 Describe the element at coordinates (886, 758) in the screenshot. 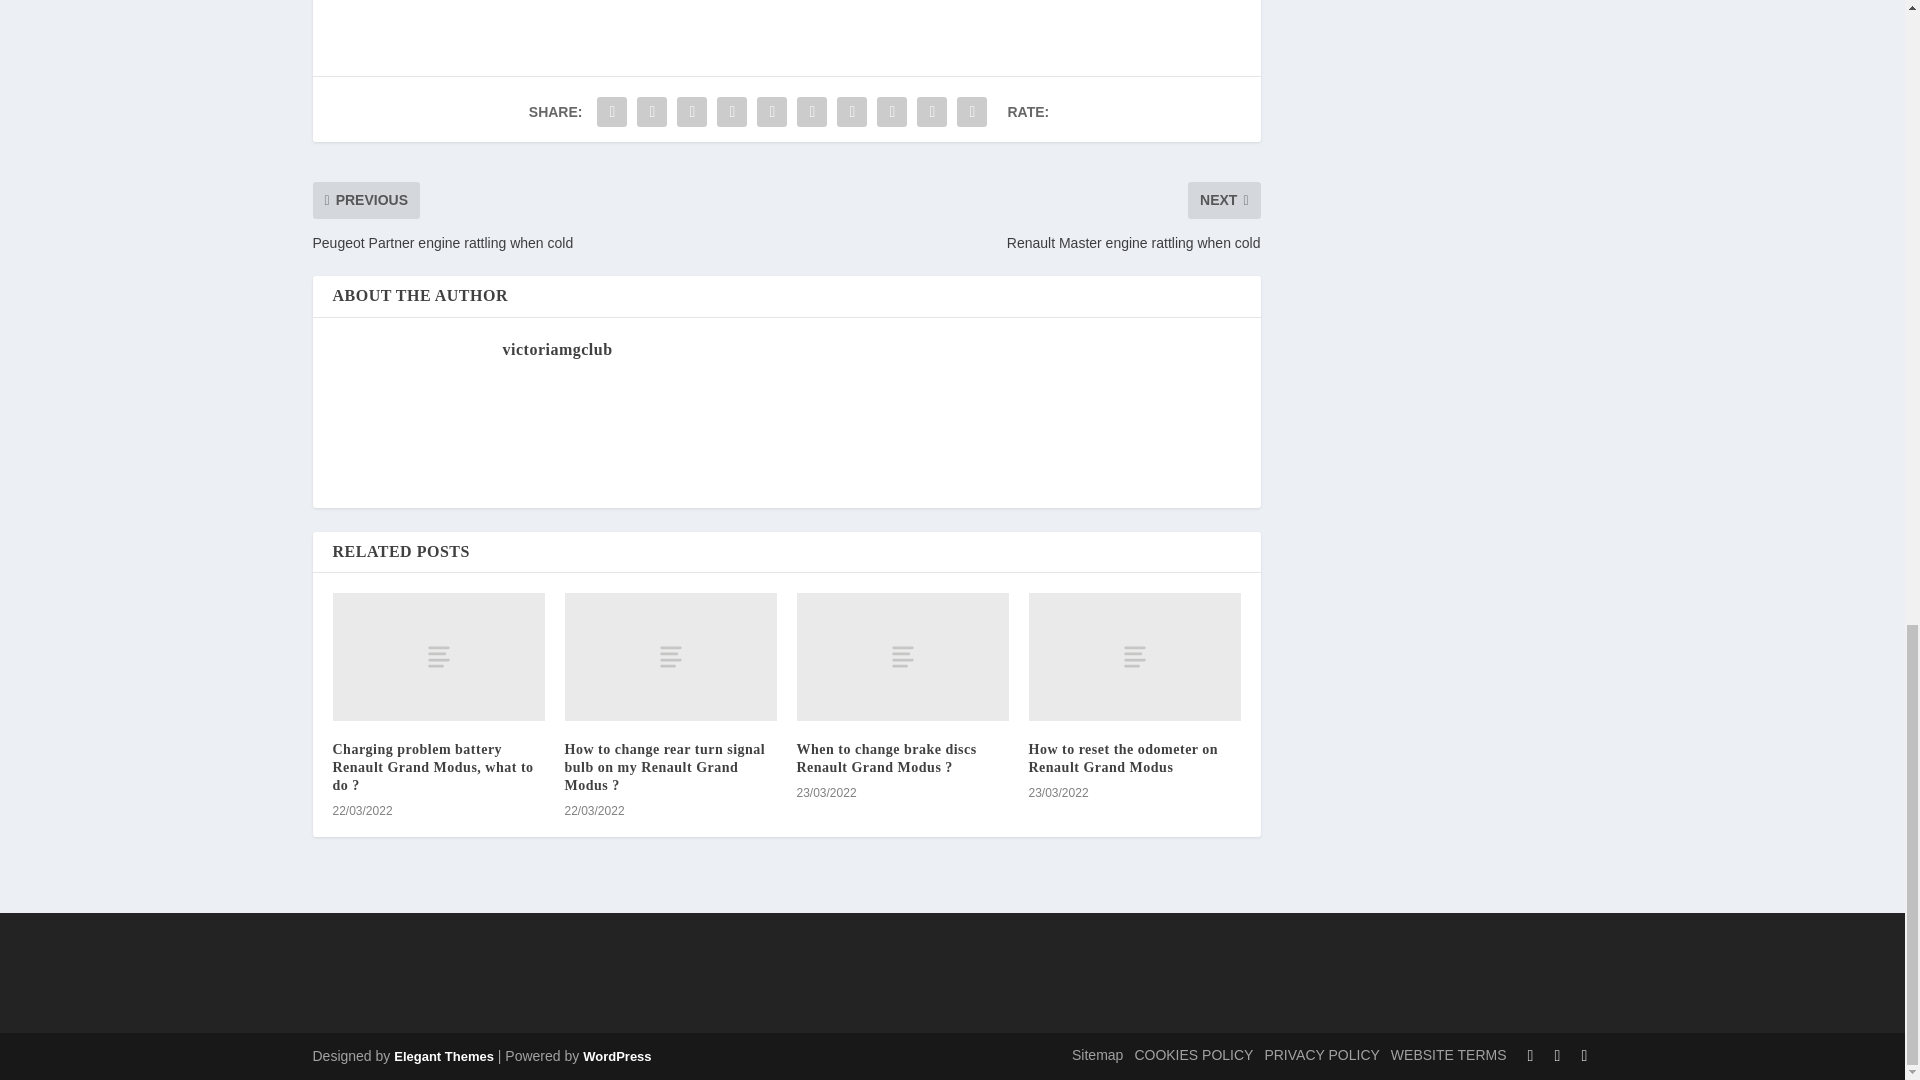

I see `When to change brake discs Renault Grand Modus ?` at that location.